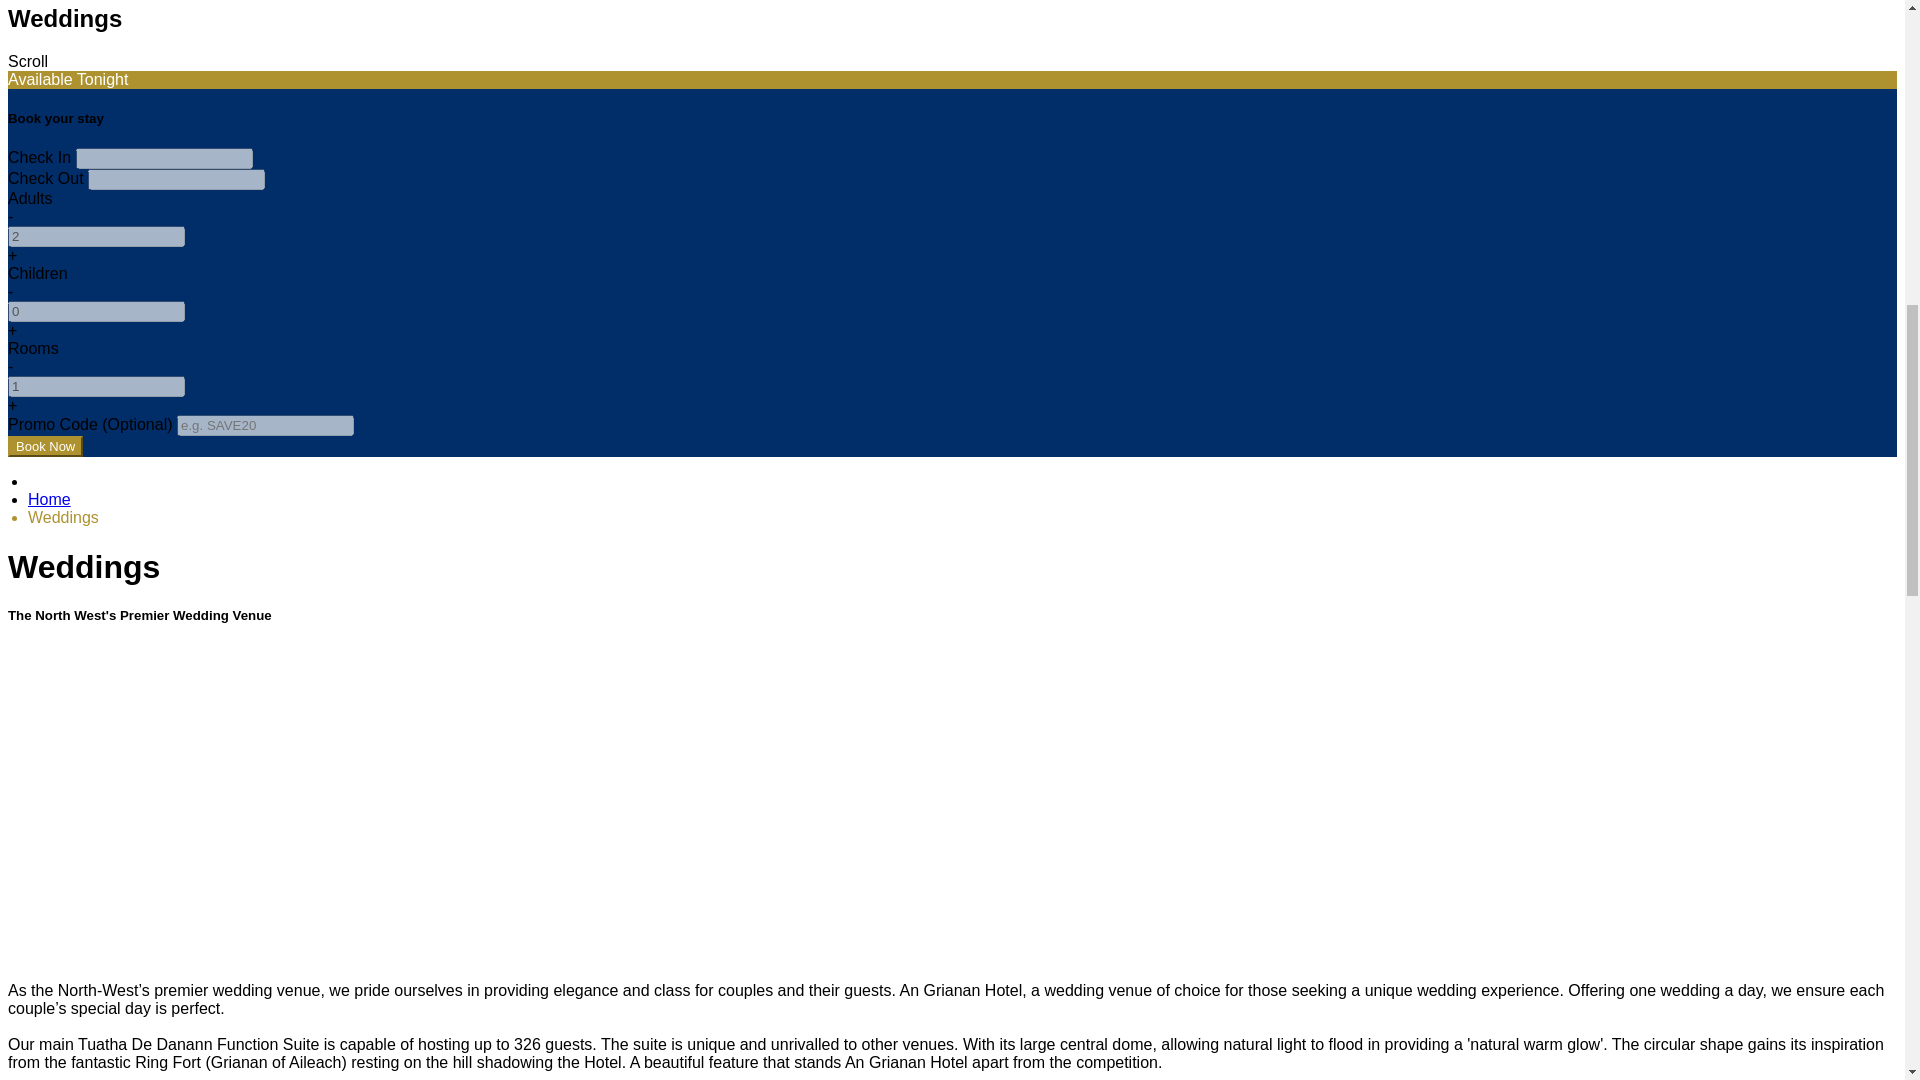 This screenshot has height=1080, width=1920. What do you see at coordinates (44, 446) in the screenshot?
I see `Book Now` at bounding box center [44, 446].